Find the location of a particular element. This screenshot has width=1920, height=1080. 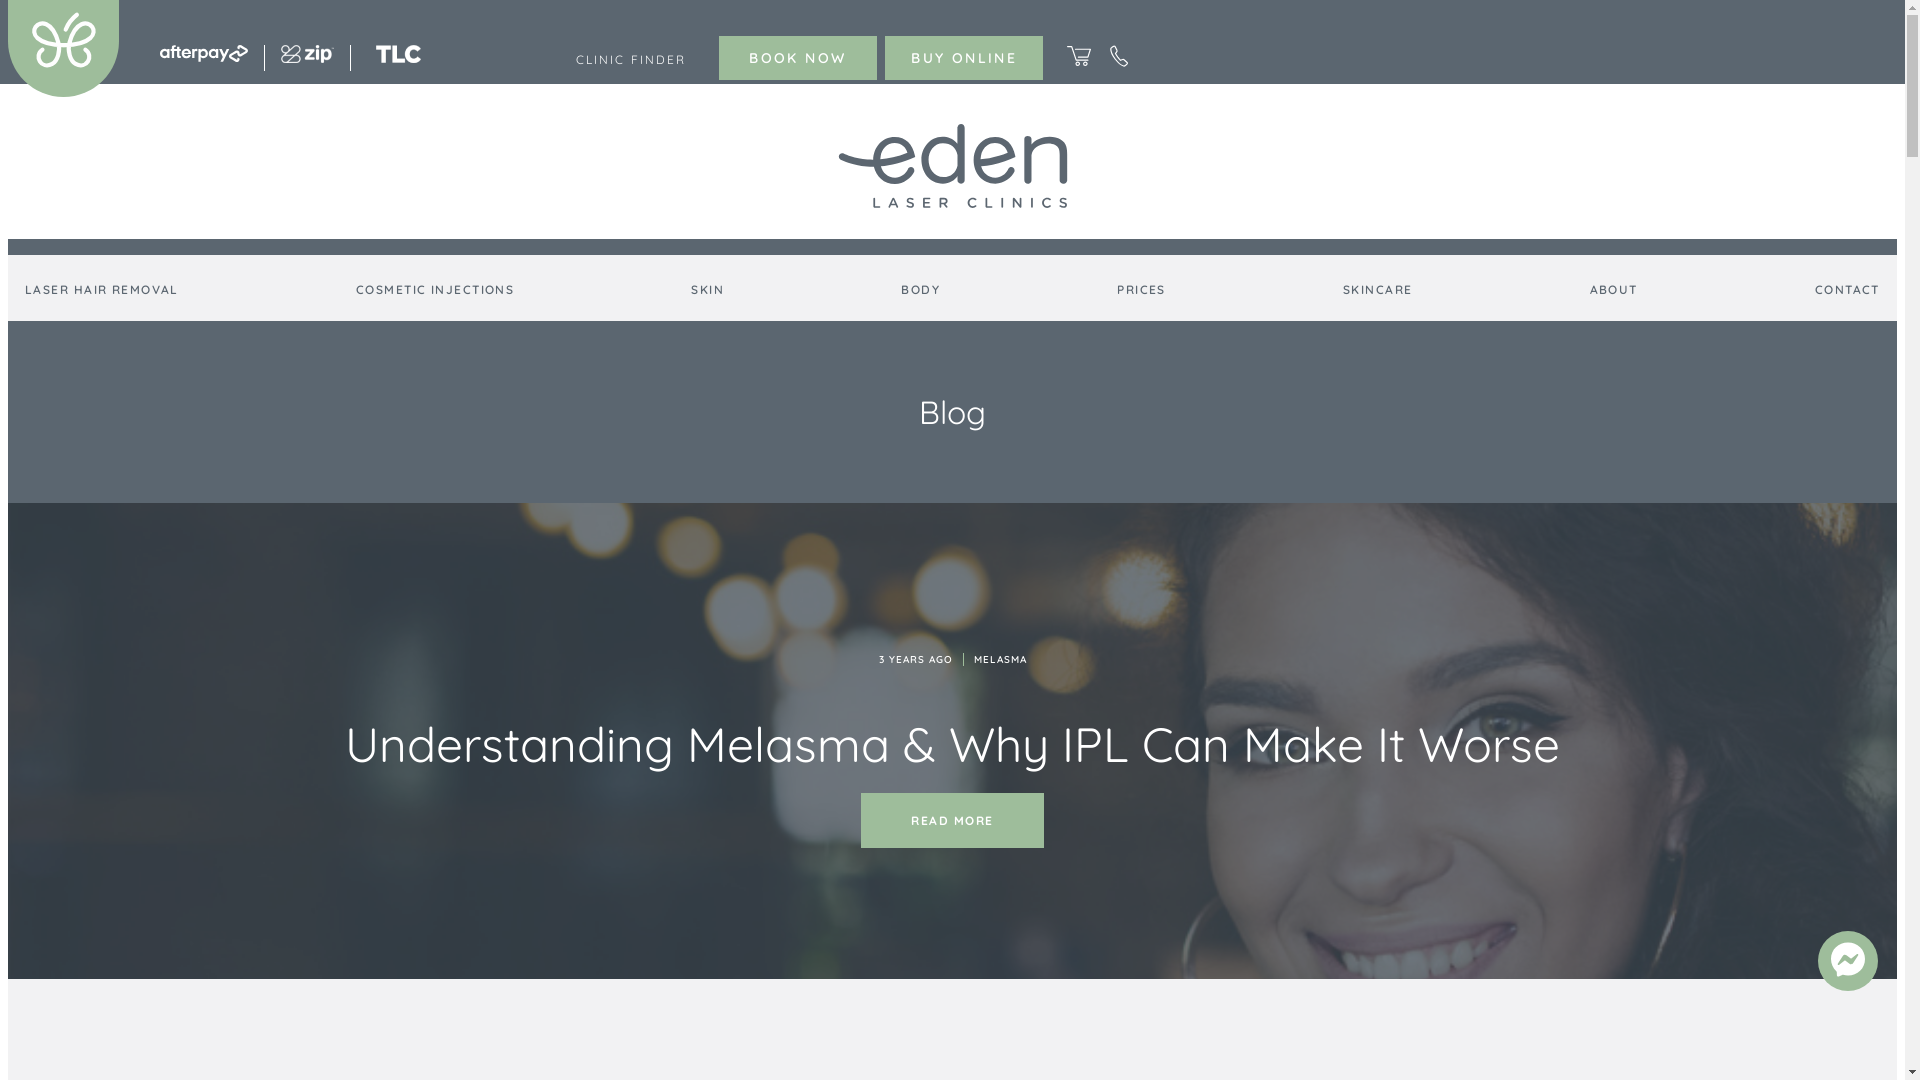

MELASMA is located at coordinates (1000, 660).